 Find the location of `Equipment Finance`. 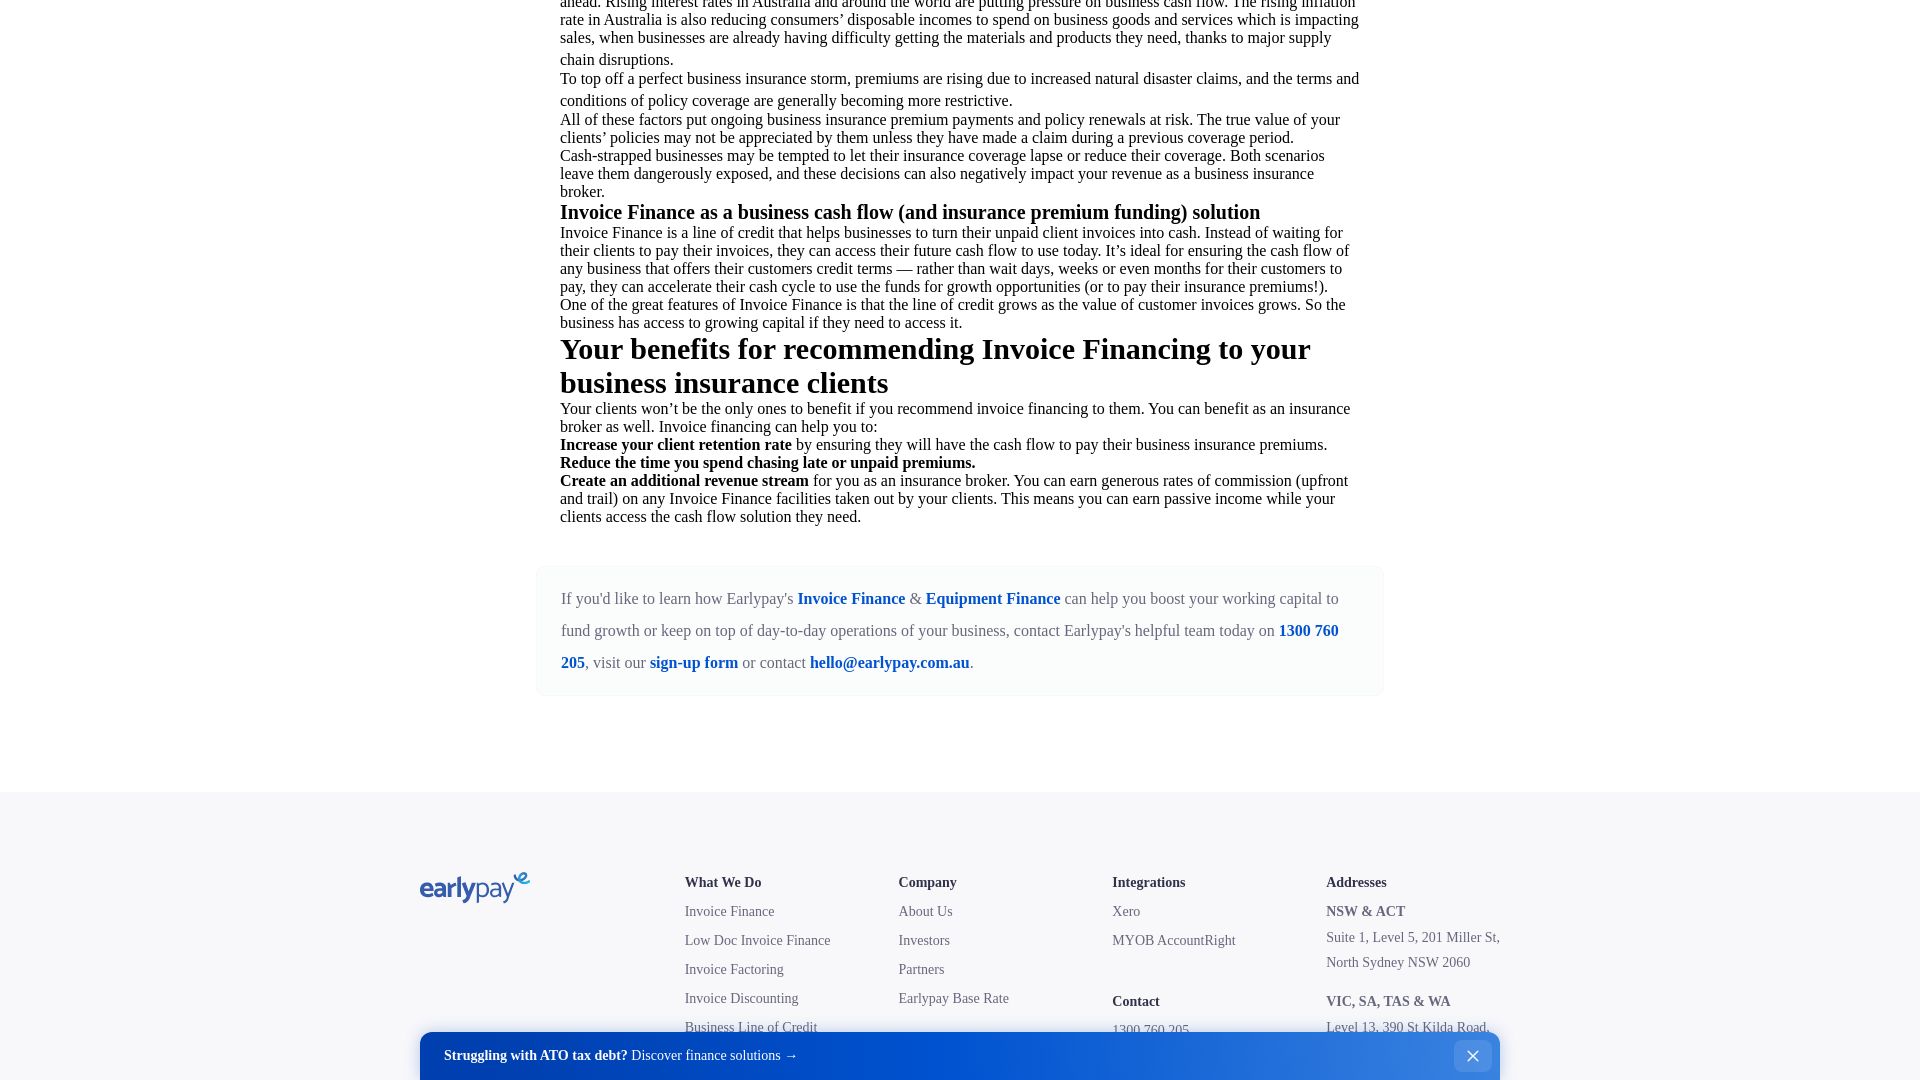

Equipment Finance is located at coordinates (740, 1056).